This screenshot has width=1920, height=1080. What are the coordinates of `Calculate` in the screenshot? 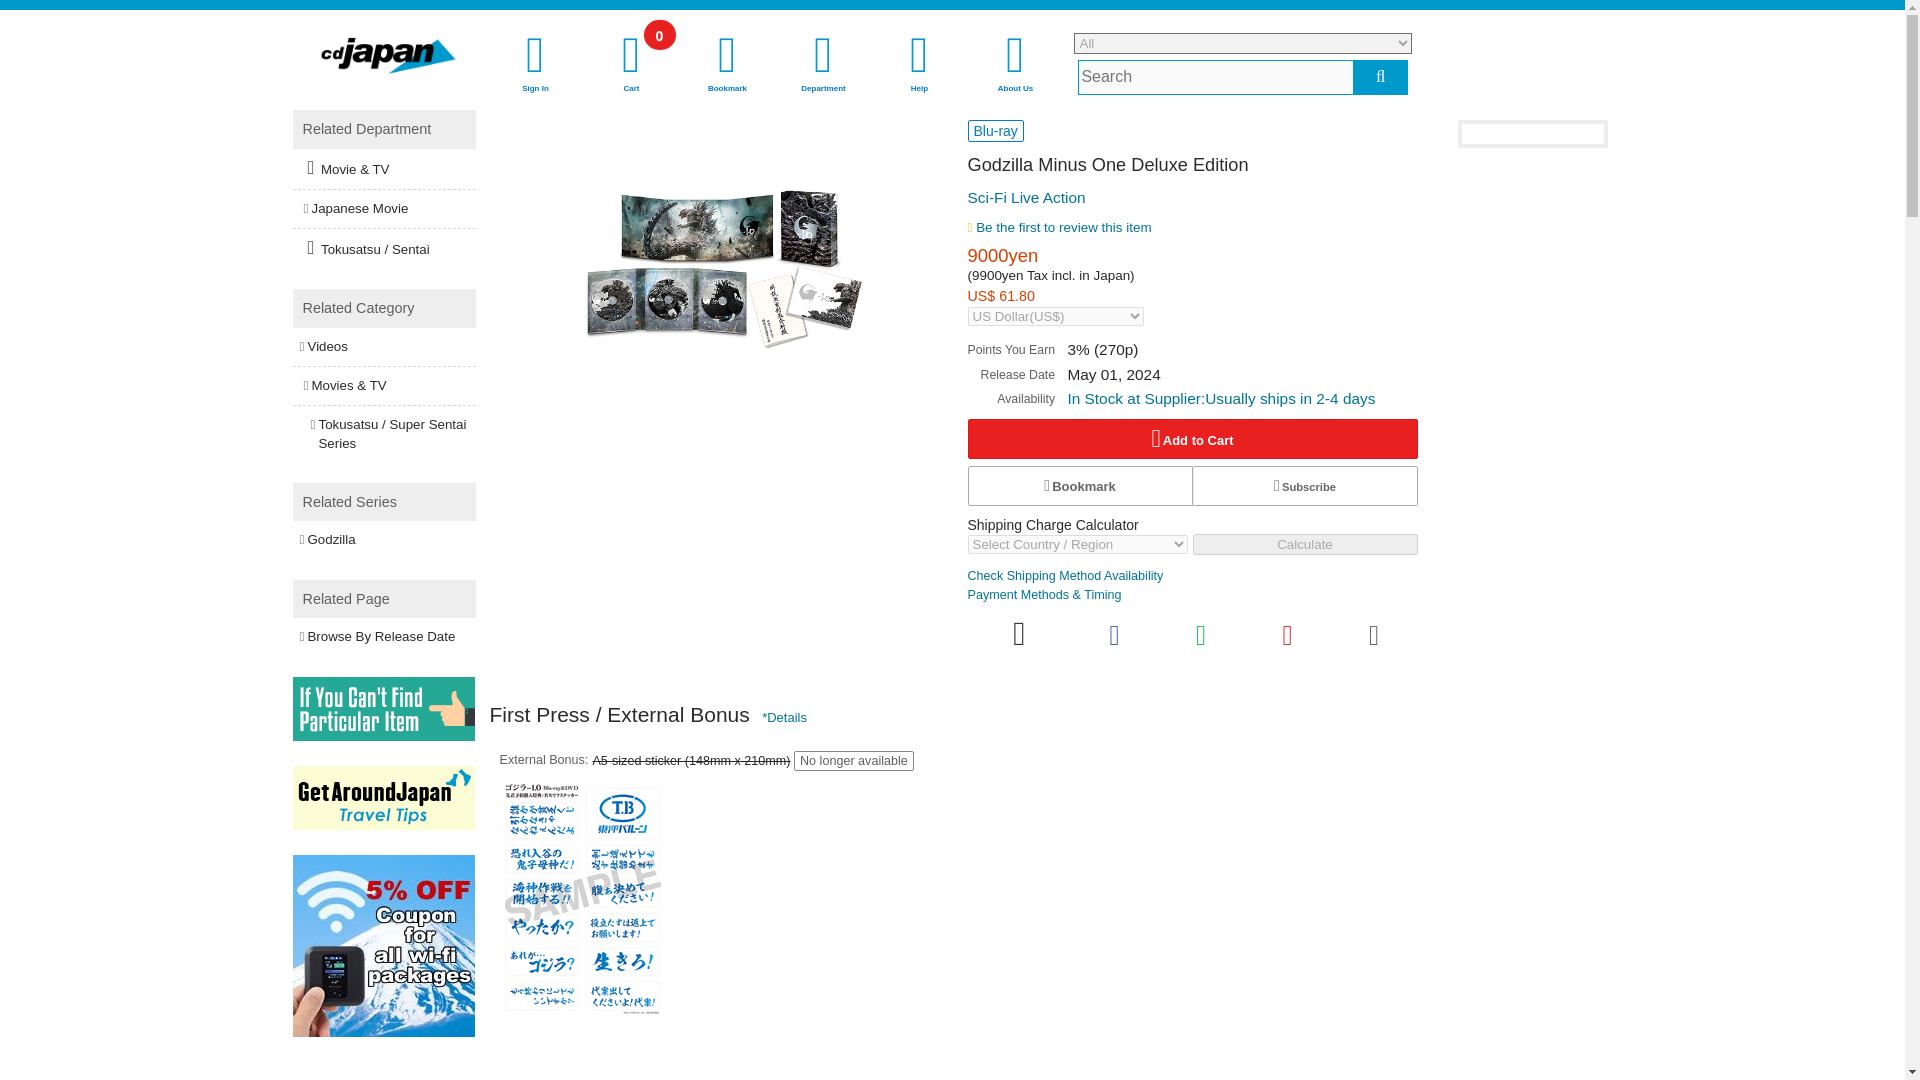 It's located at (1015, 64).